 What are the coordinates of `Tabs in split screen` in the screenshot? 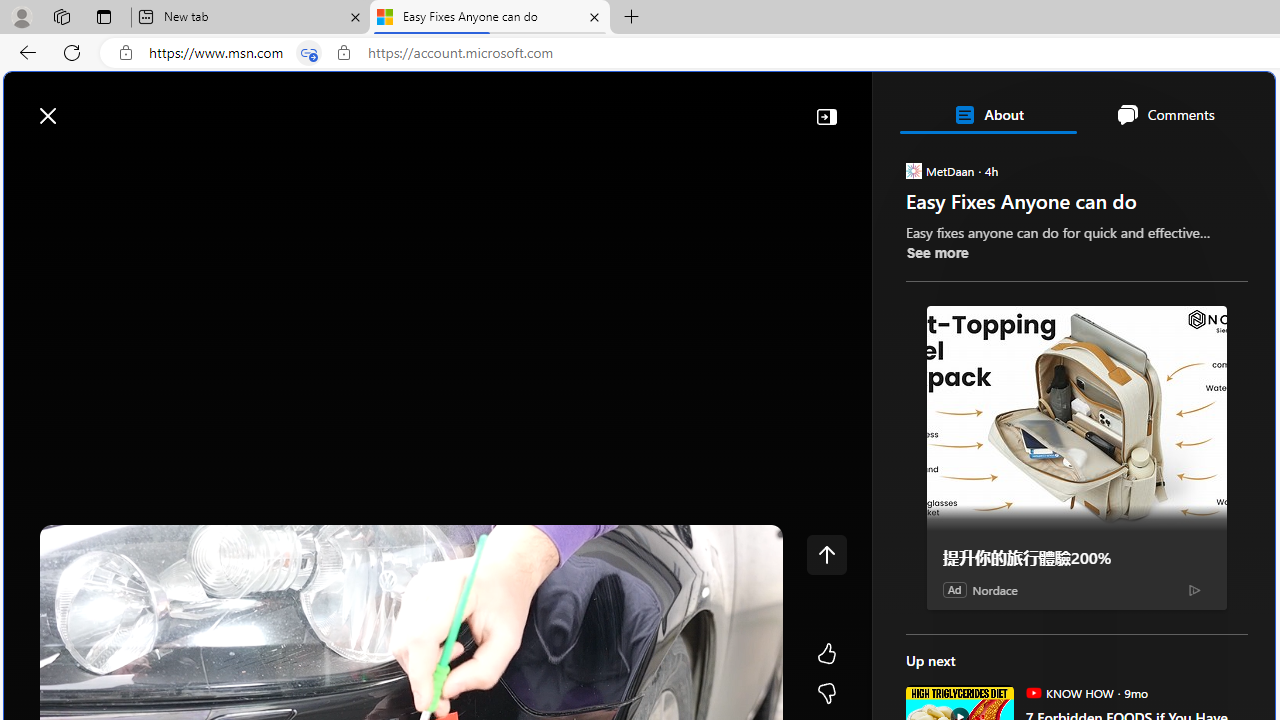 It's located at (308, 53).